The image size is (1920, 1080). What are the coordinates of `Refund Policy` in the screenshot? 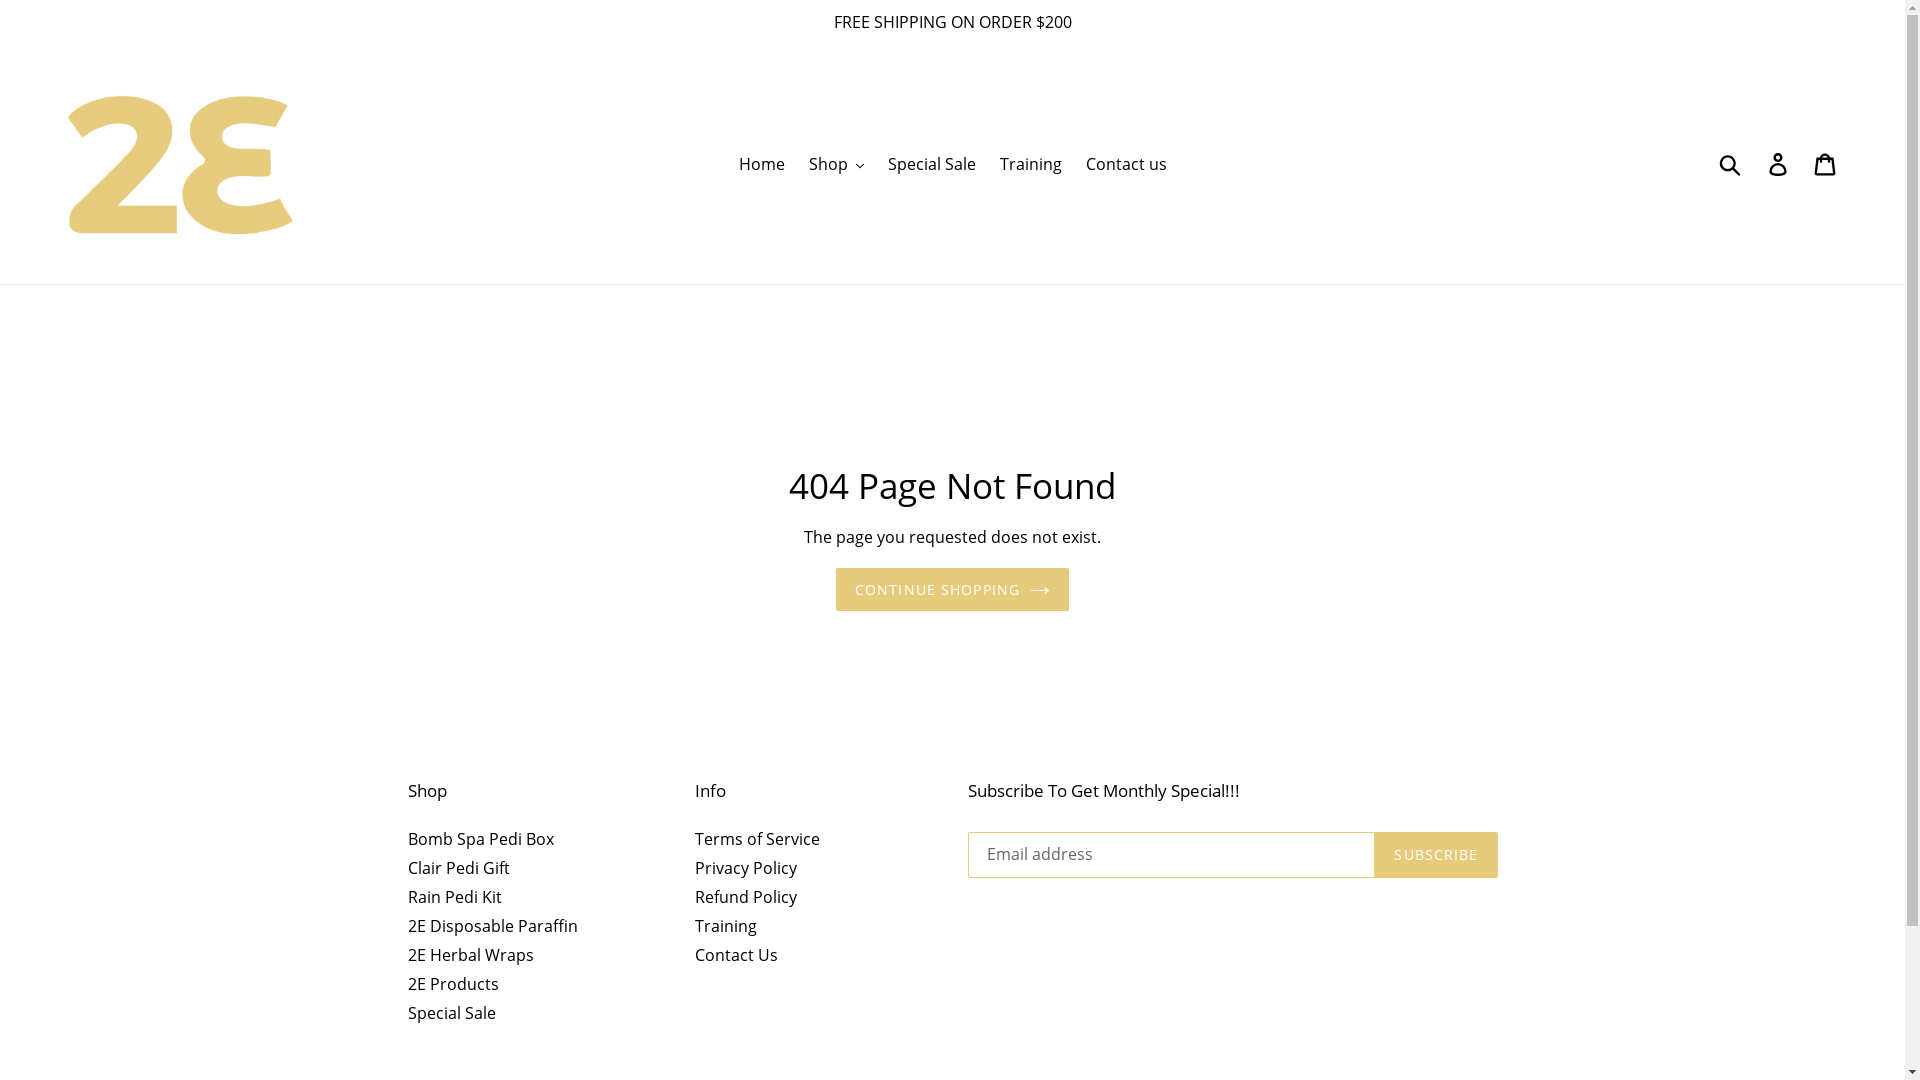 It's located at (746, 896).